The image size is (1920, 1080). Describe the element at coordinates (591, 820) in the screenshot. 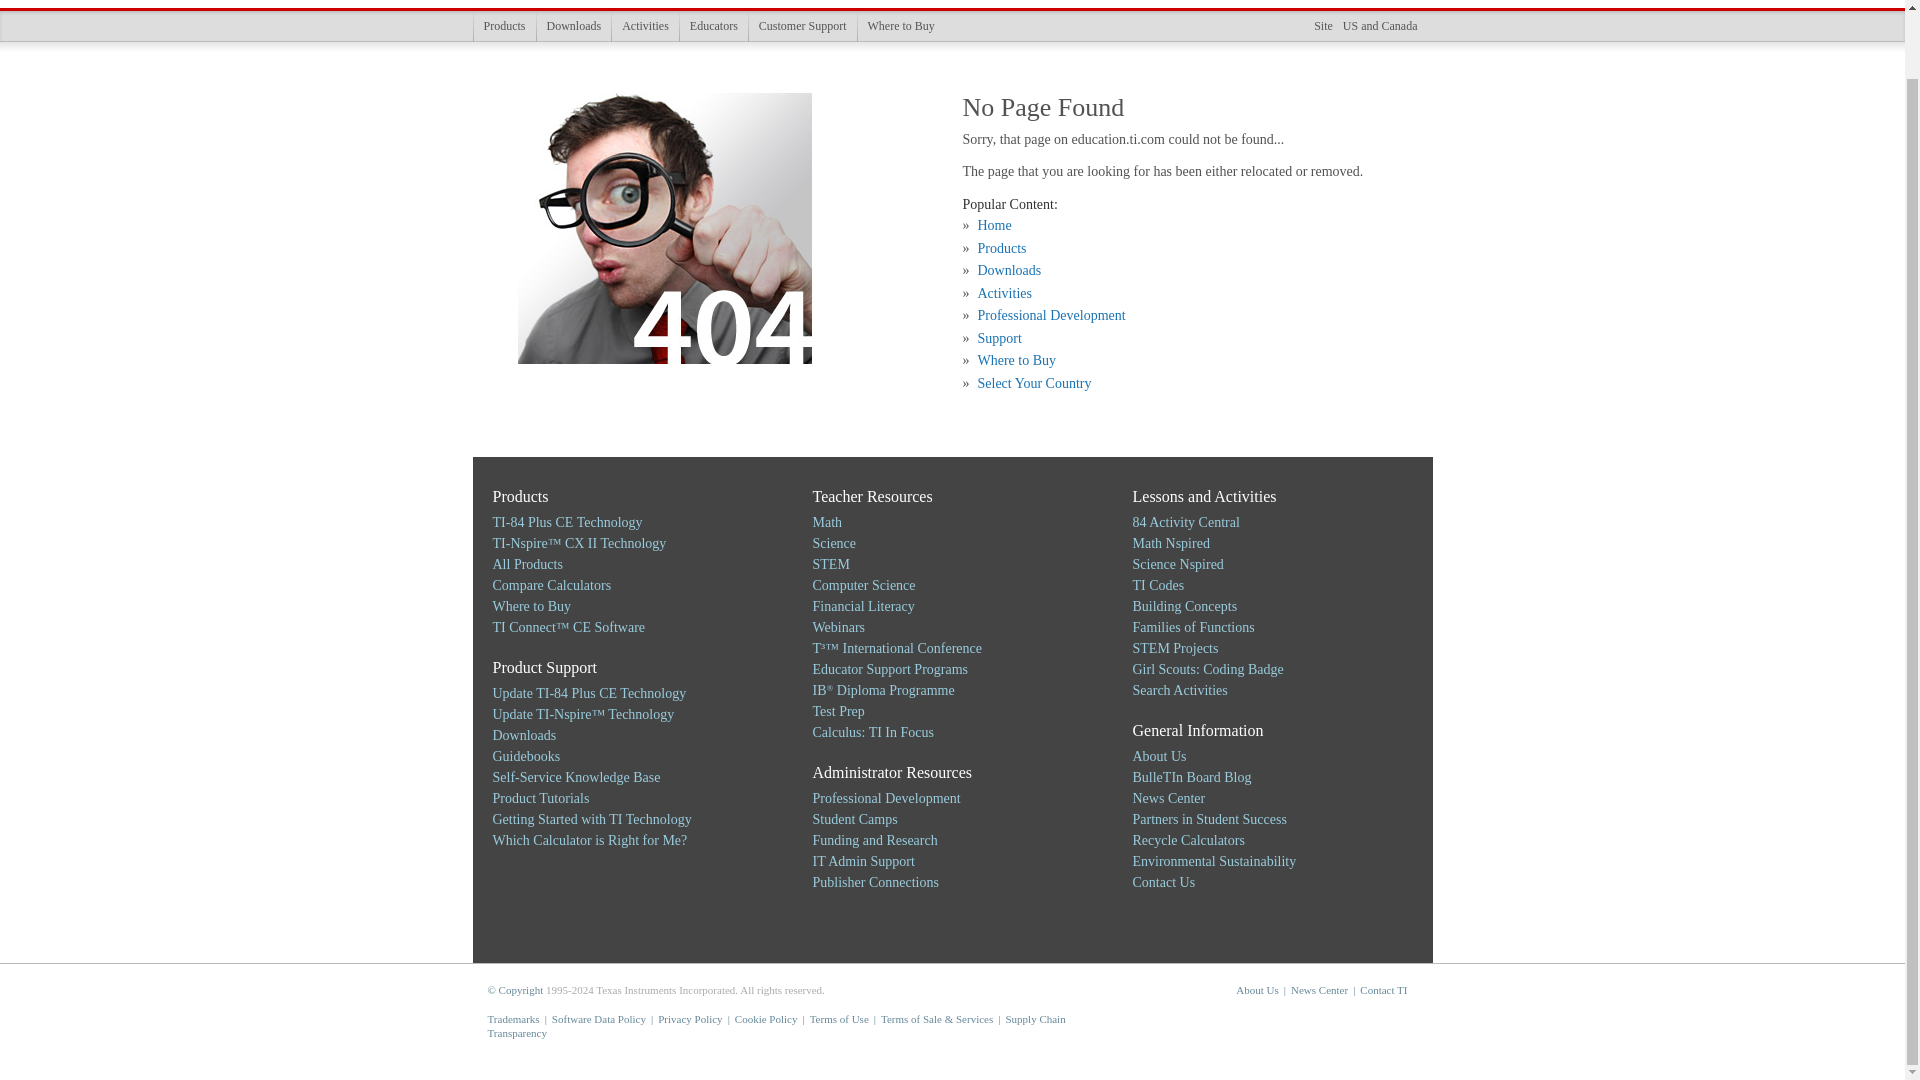

I see `Getting Started with TI Technology` at that location.